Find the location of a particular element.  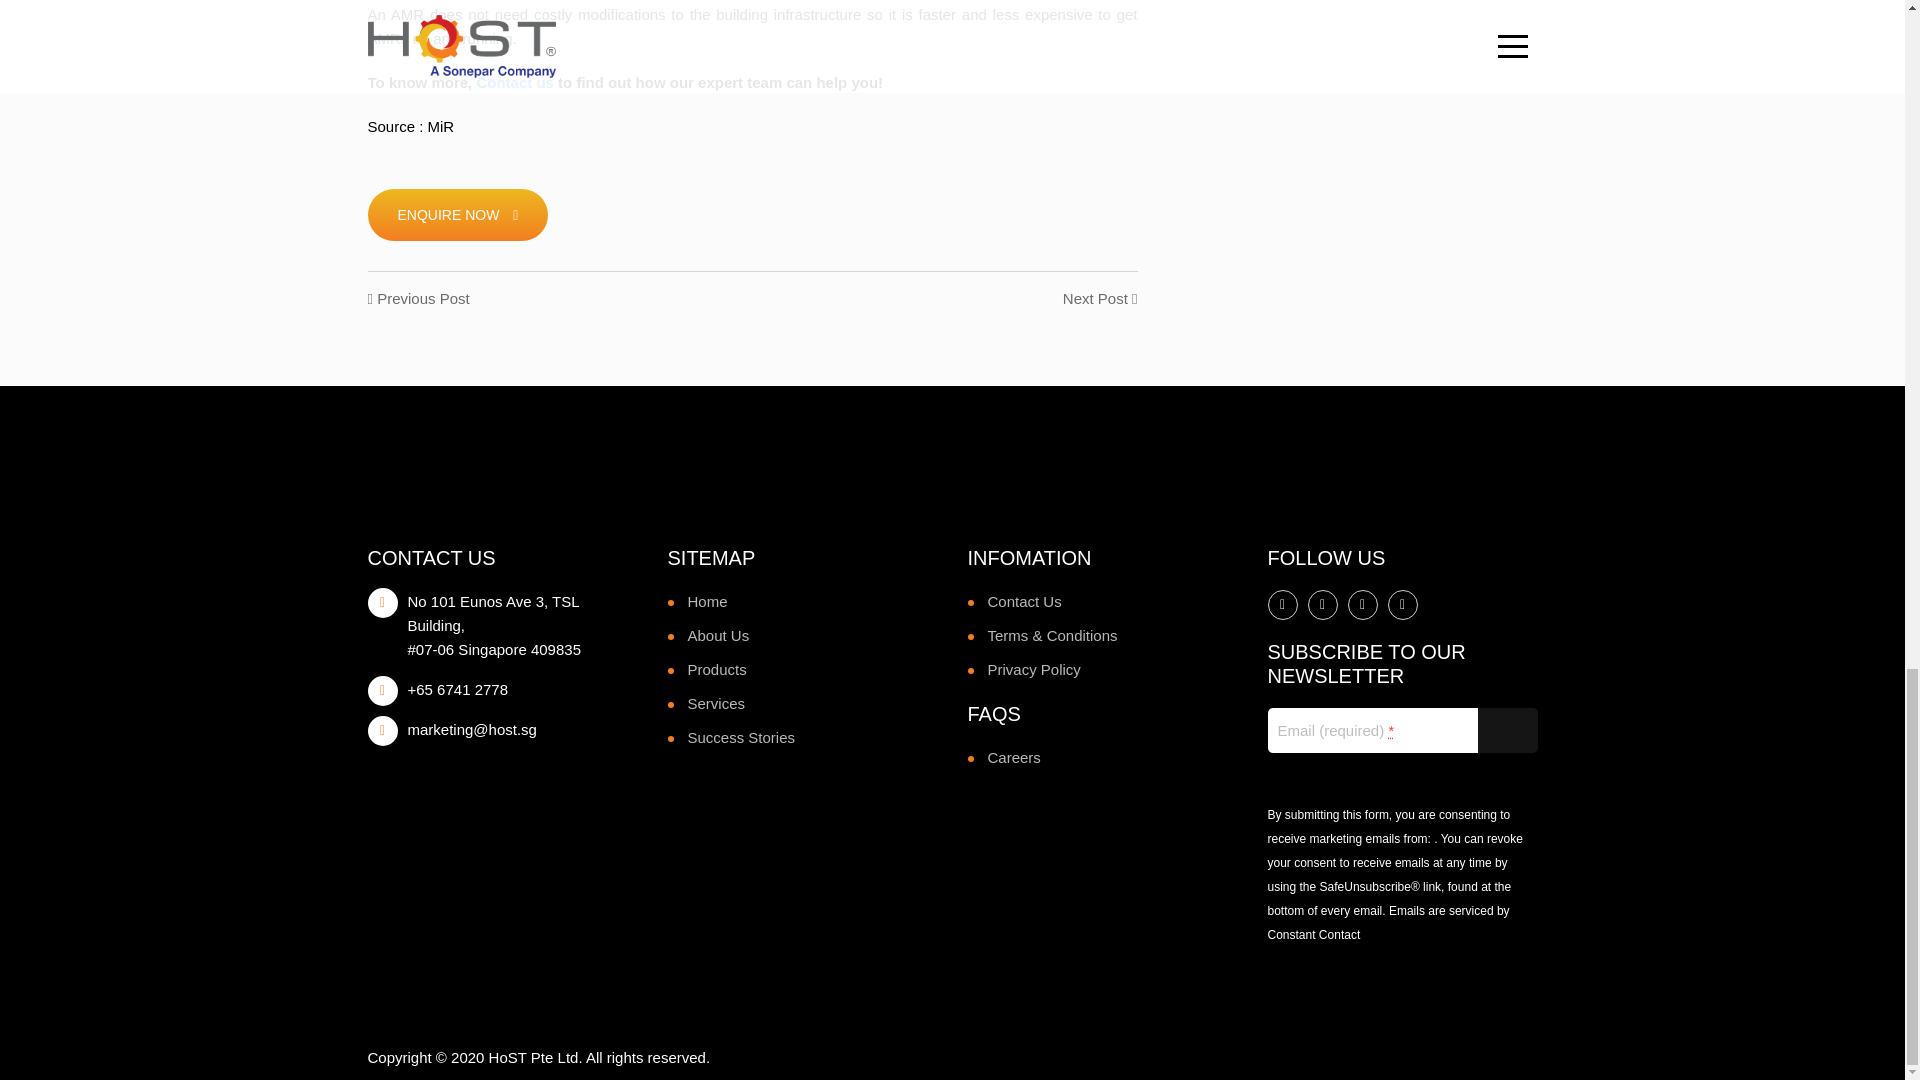

Careers is located at coordinates (1014, 757).